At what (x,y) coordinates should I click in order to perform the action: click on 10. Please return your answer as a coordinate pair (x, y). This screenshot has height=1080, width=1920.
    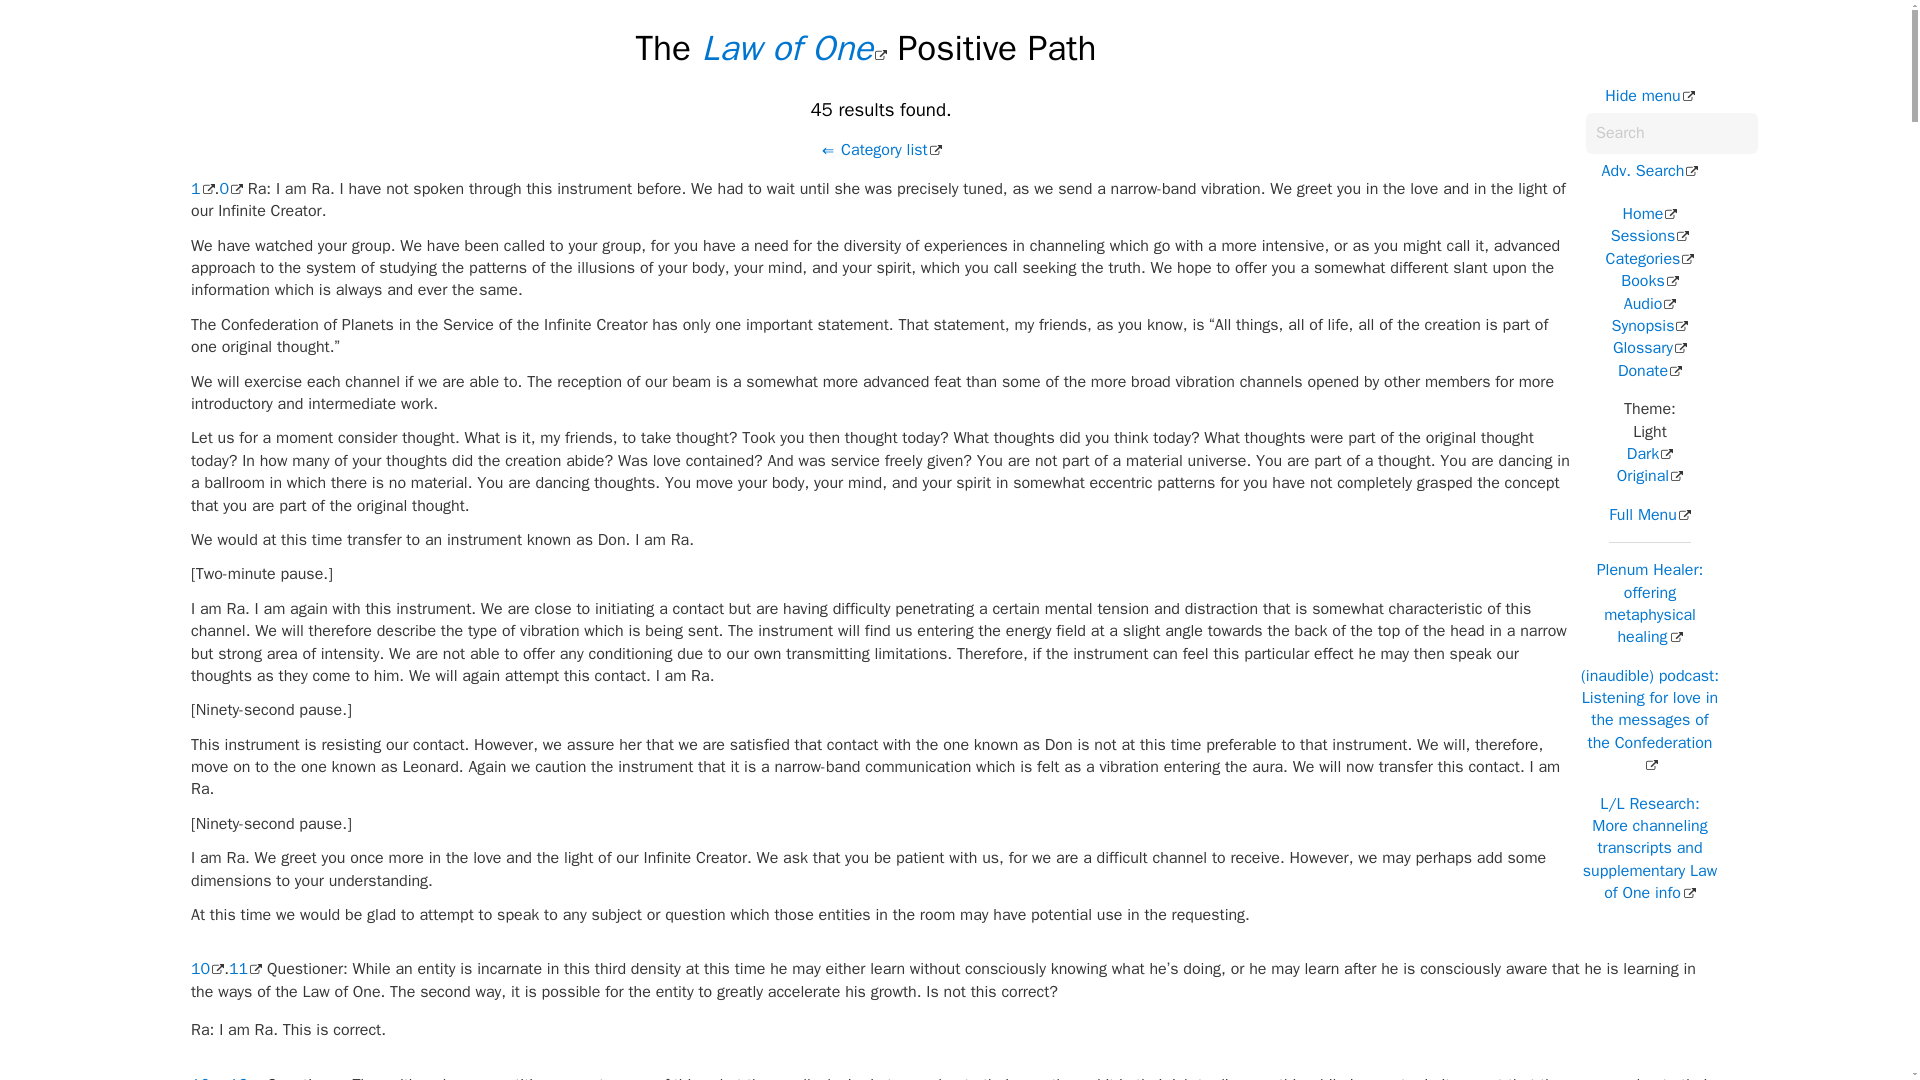
    Looking at the image, I should click on (207, 968).